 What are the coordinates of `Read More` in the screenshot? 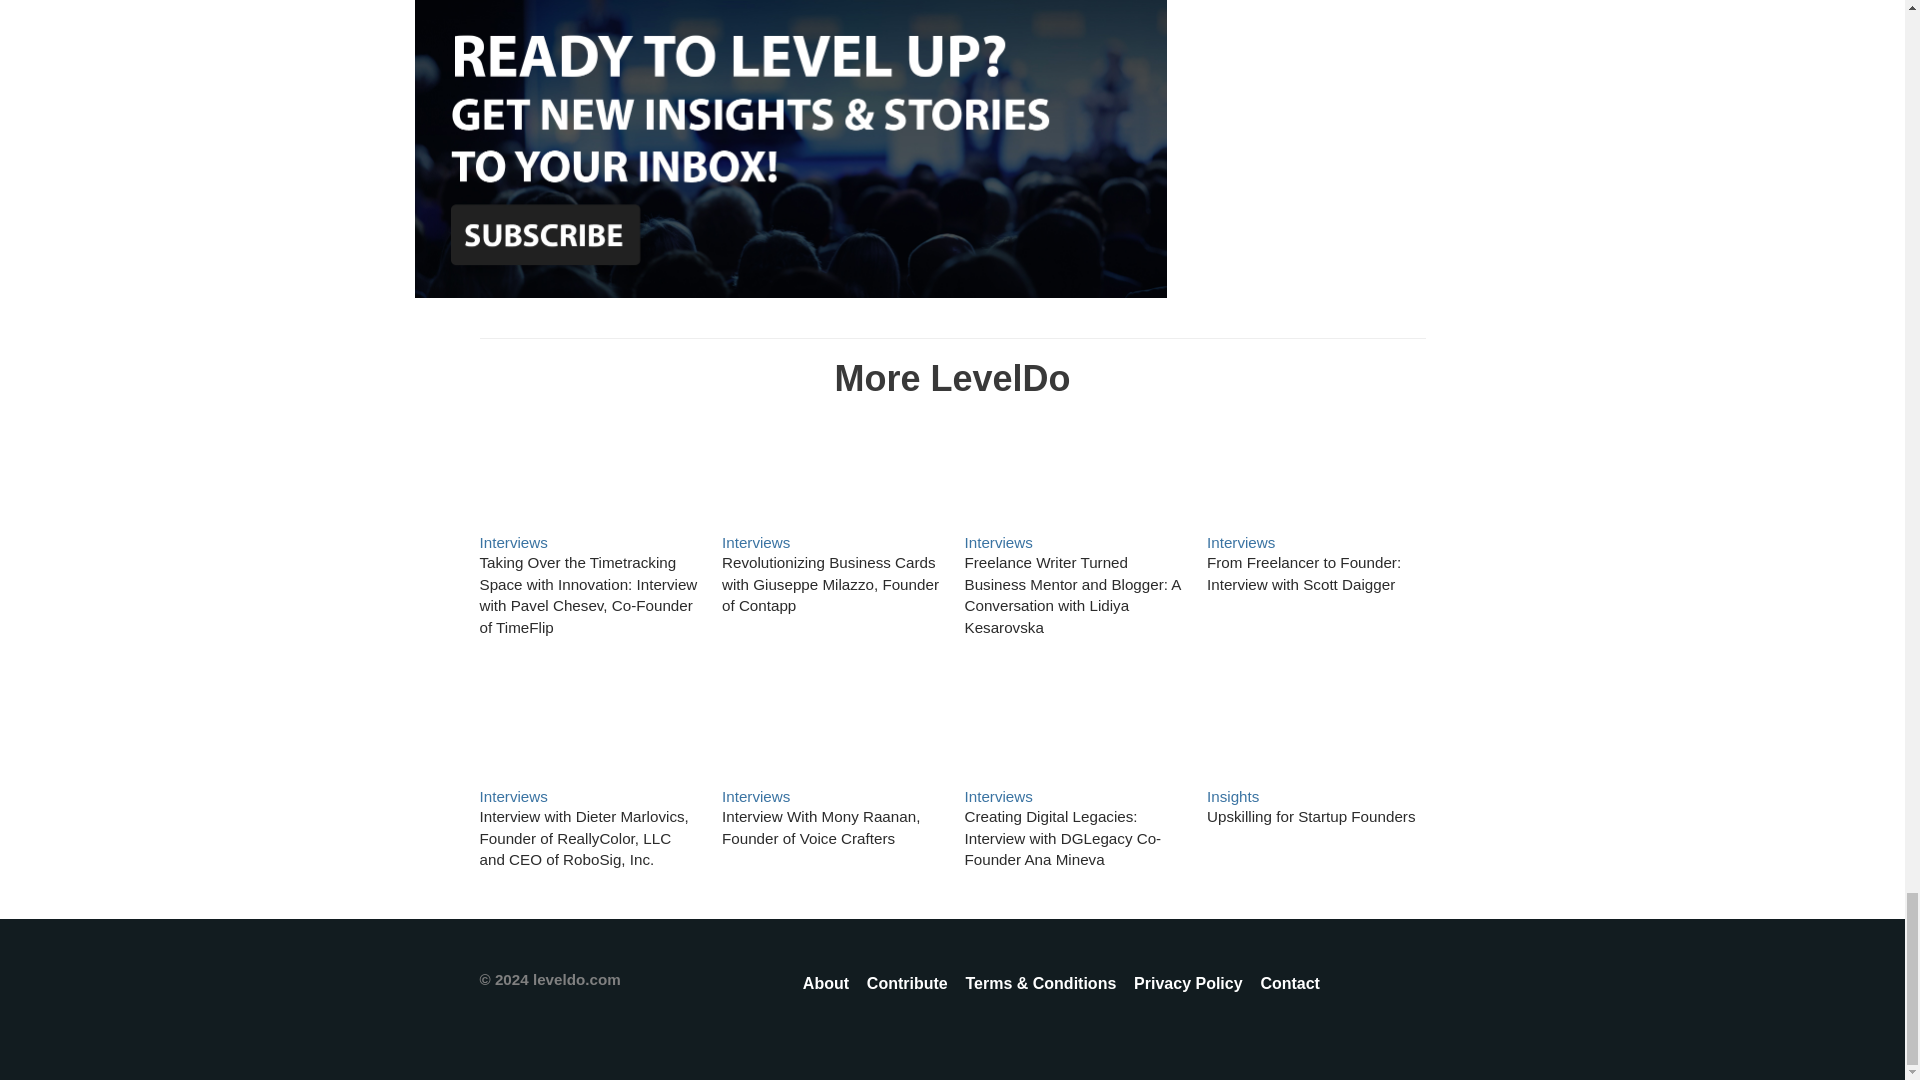 It's located at (1316, 469).